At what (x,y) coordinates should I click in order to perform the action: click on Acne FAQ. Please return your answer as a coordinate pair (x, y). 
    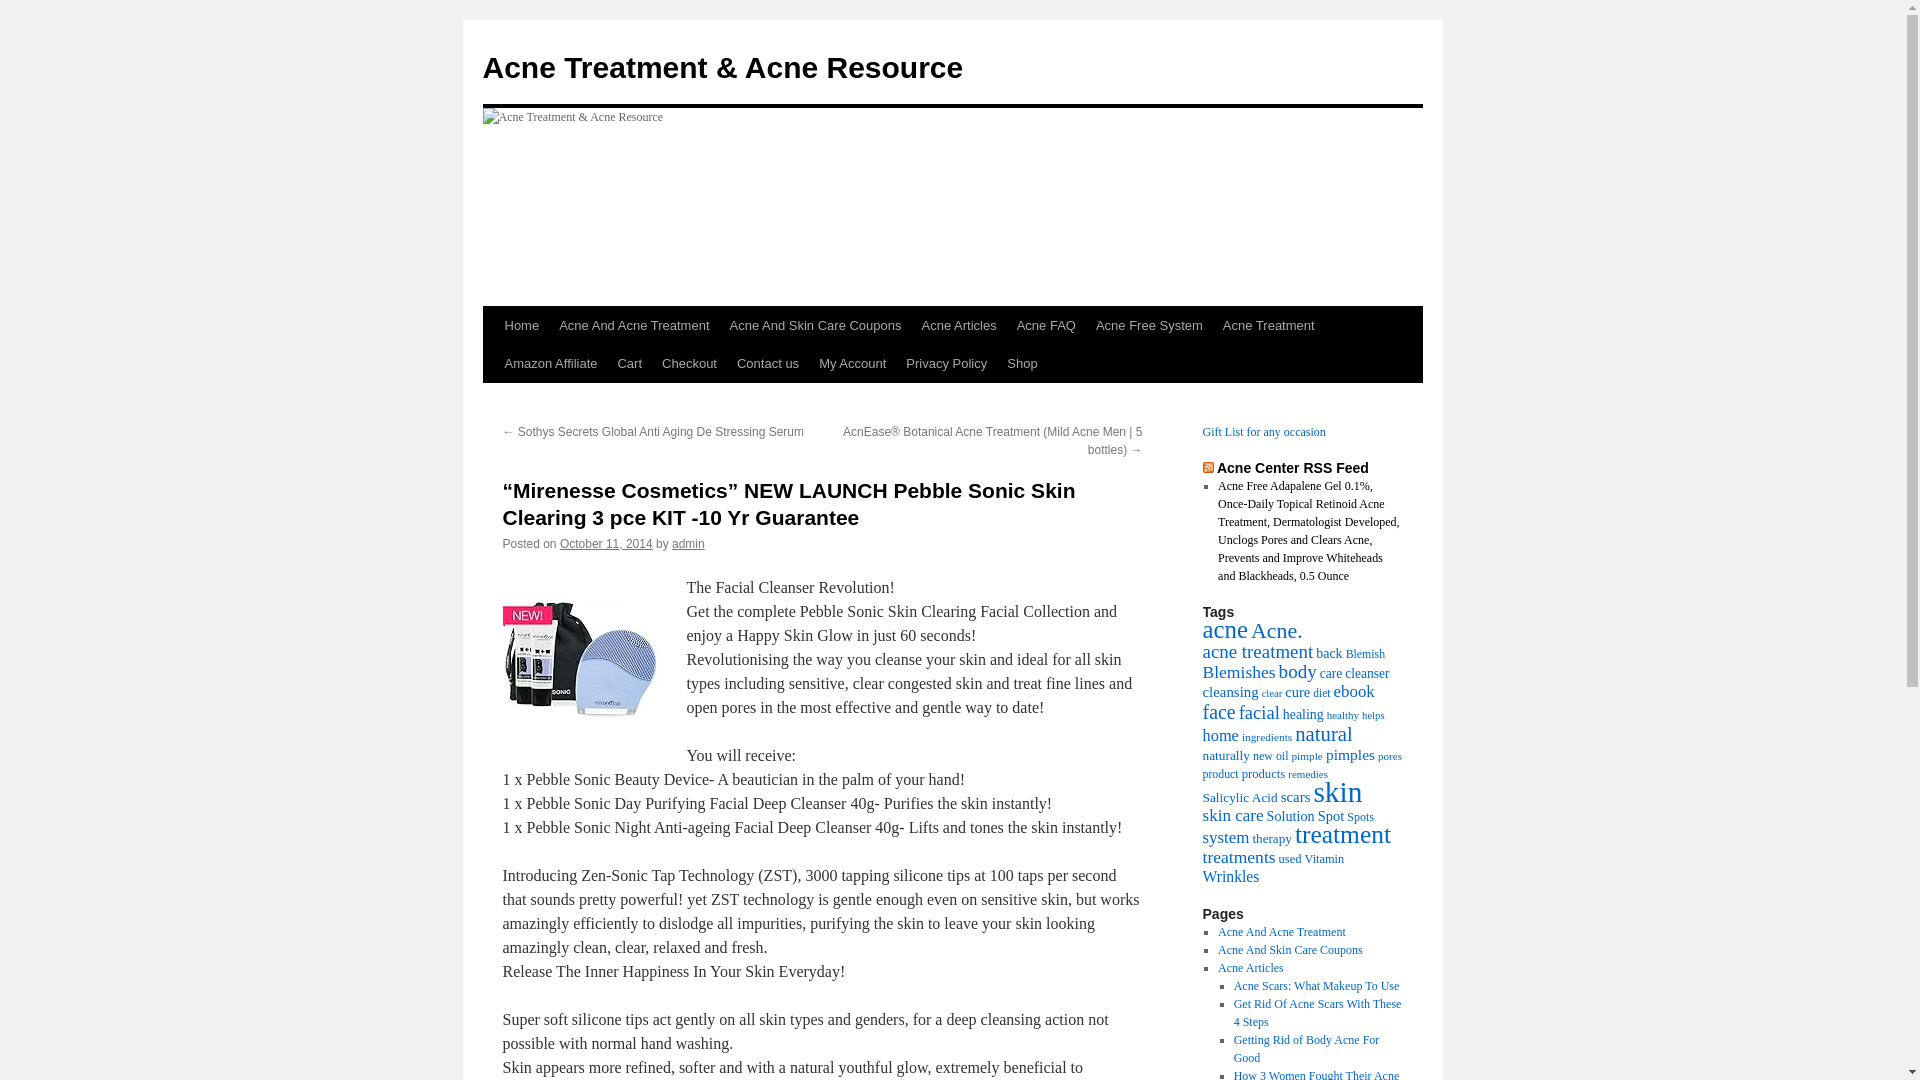
    Looking at the image, I should click on (1046, 326).